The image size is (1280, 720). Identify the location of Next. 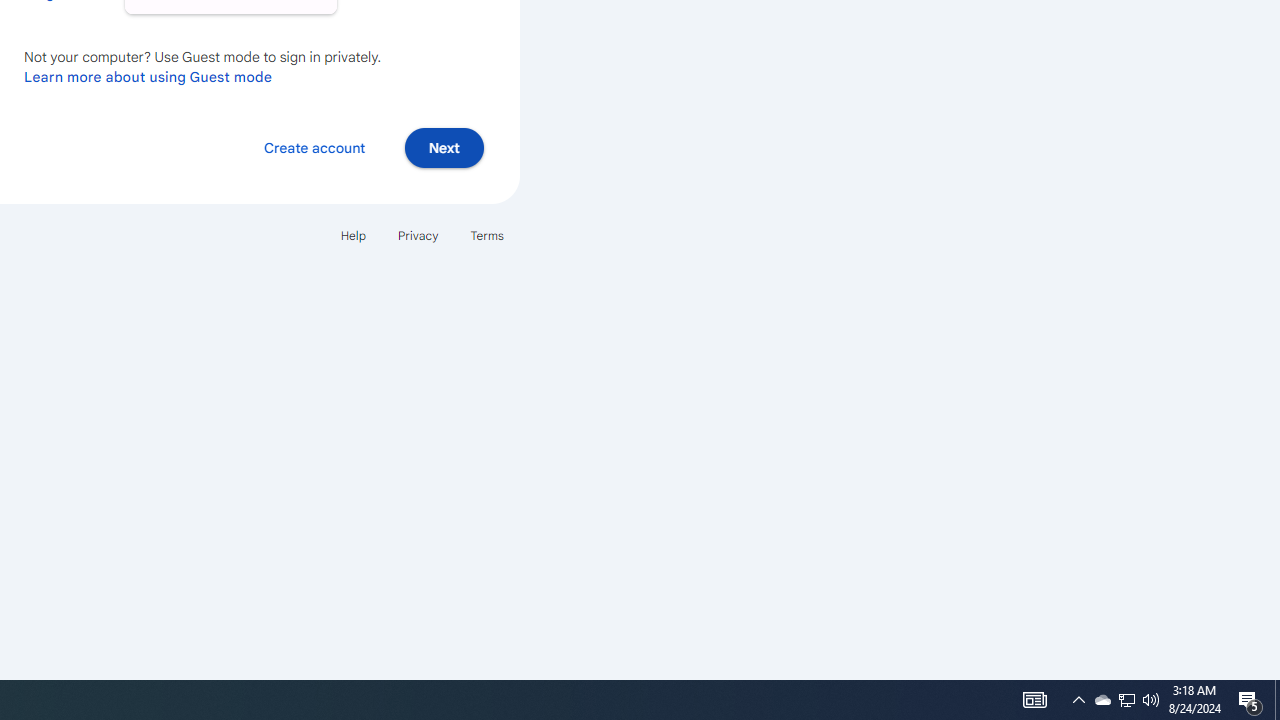
(444, 146).